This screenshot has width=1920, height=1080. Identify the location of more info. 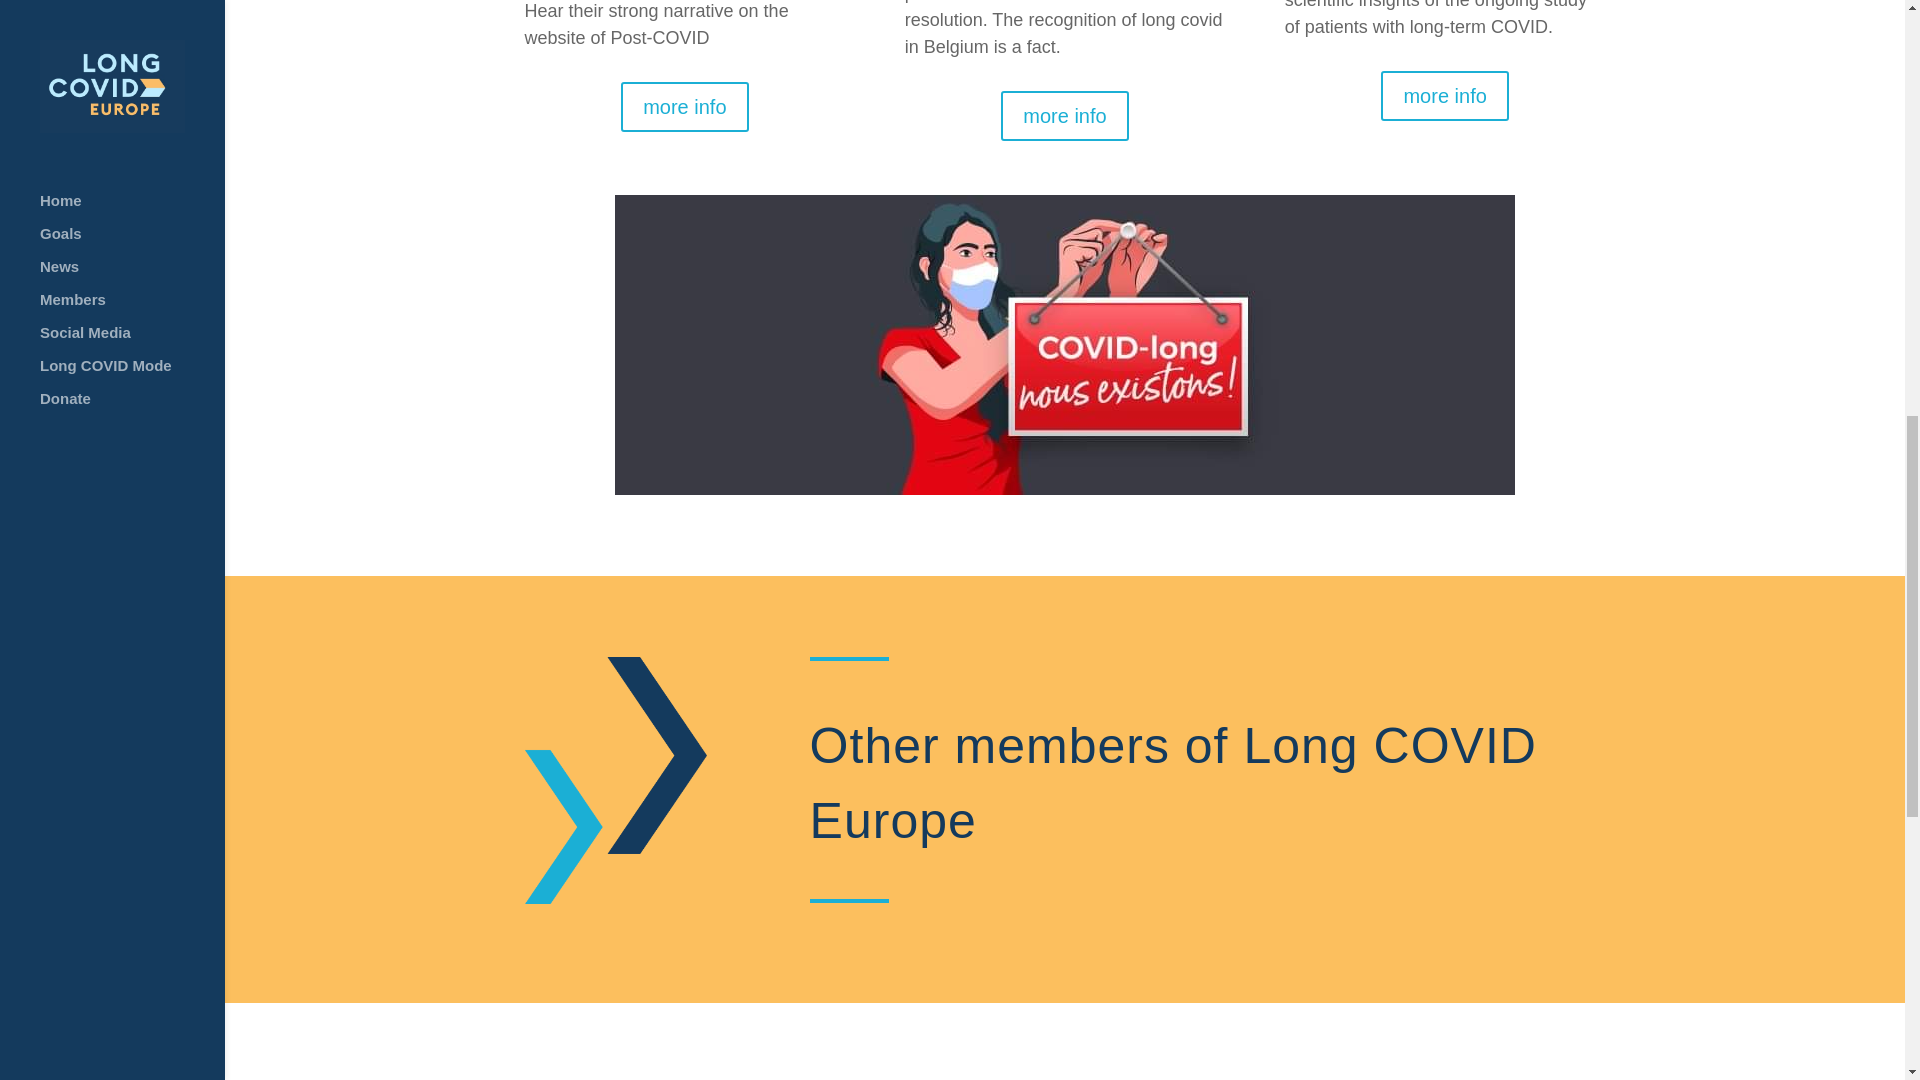
(1444, 96).